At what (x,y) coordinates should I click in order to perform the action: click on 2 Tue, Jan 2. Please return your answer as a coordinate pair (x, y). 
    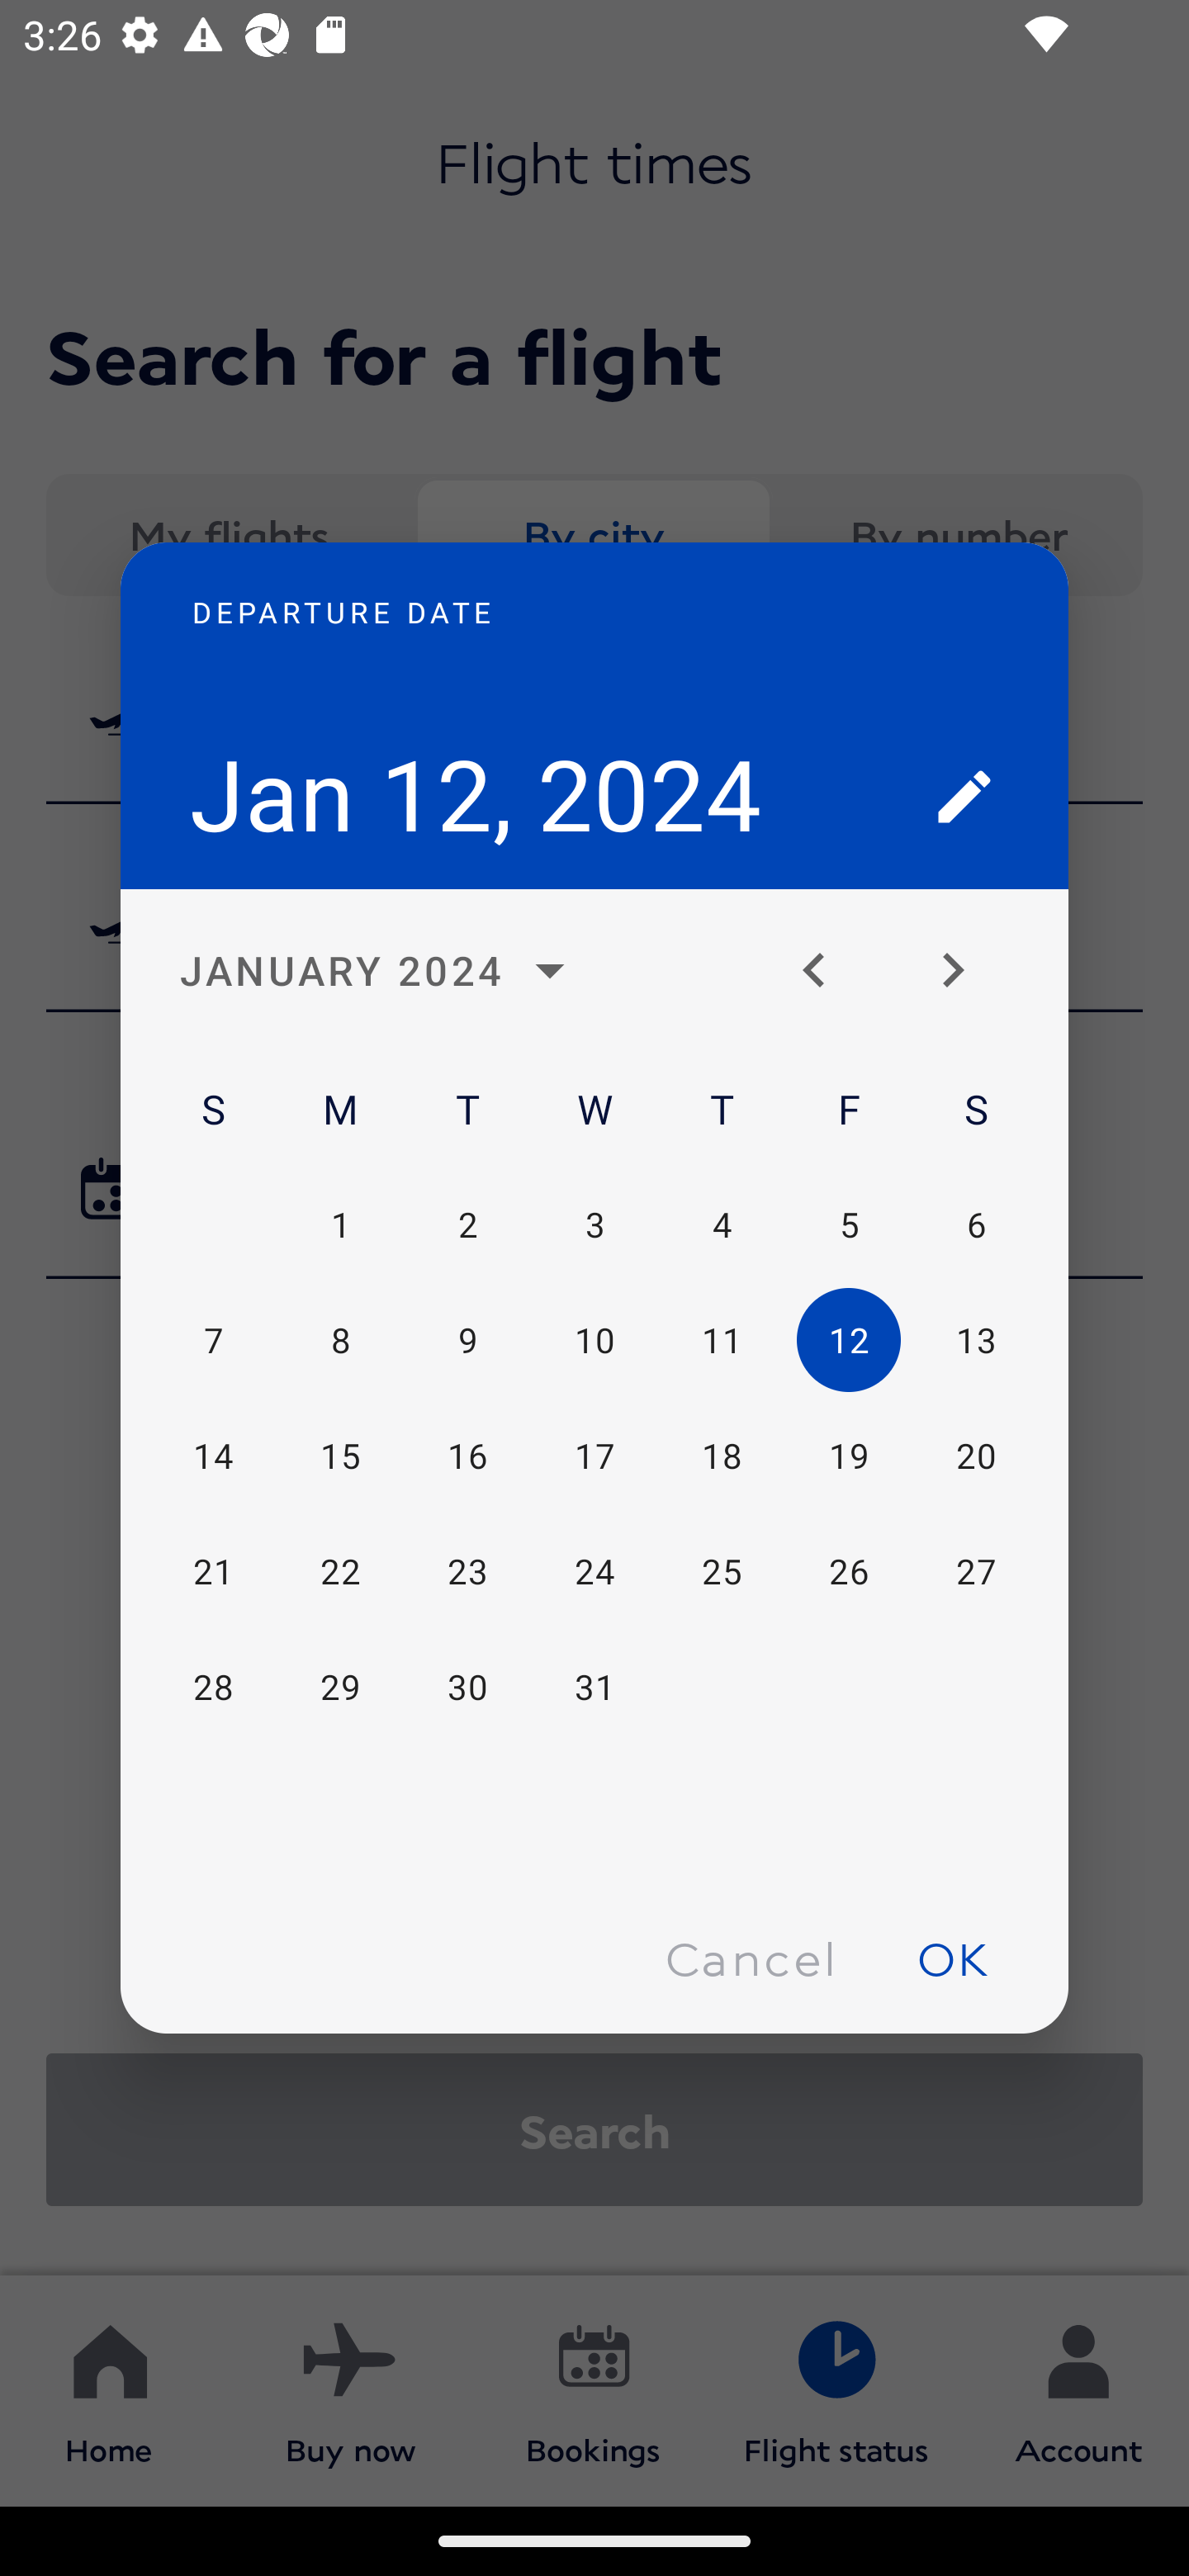
    Looking at the image, I should click on (467, 1224).